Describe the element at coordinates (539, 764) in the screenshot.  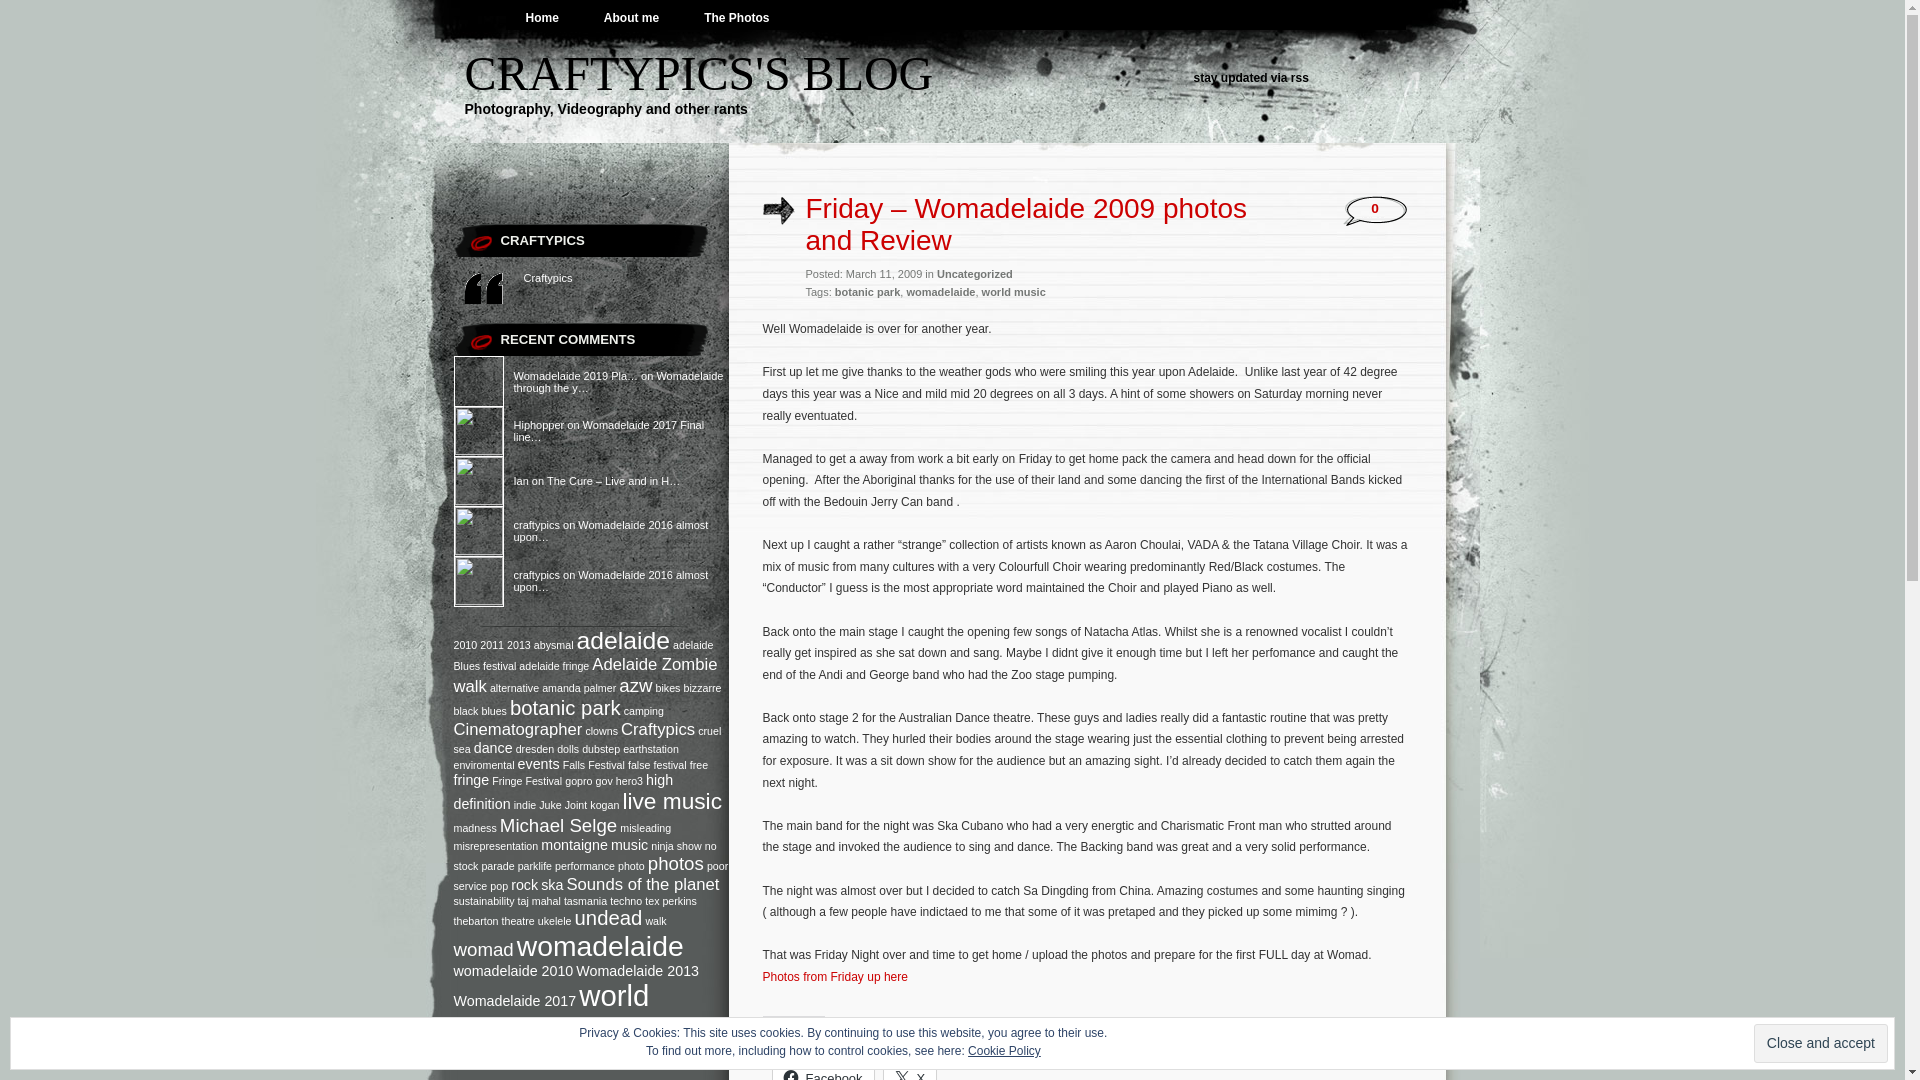
I see `events` at that location.